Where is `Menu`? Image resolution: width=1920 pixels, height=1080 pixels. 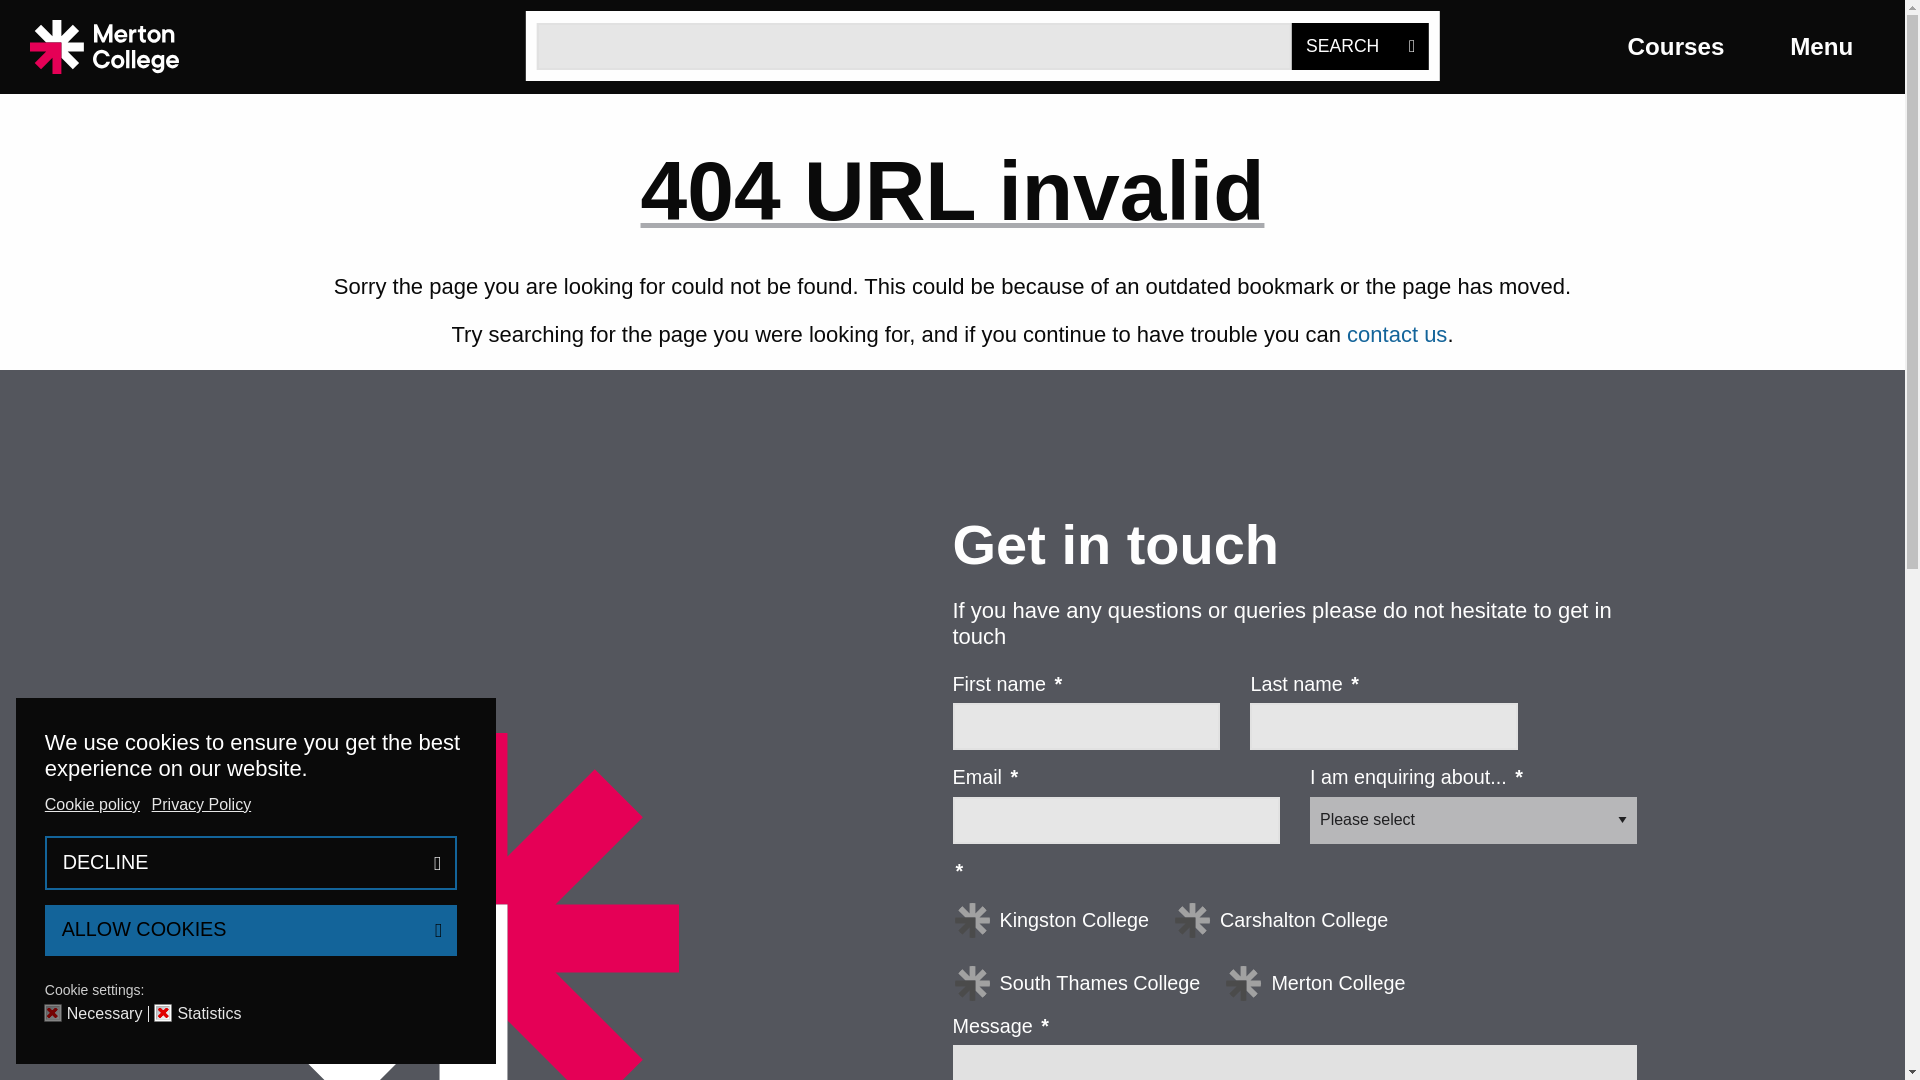 Menu is located at coordinates (1832, 46).